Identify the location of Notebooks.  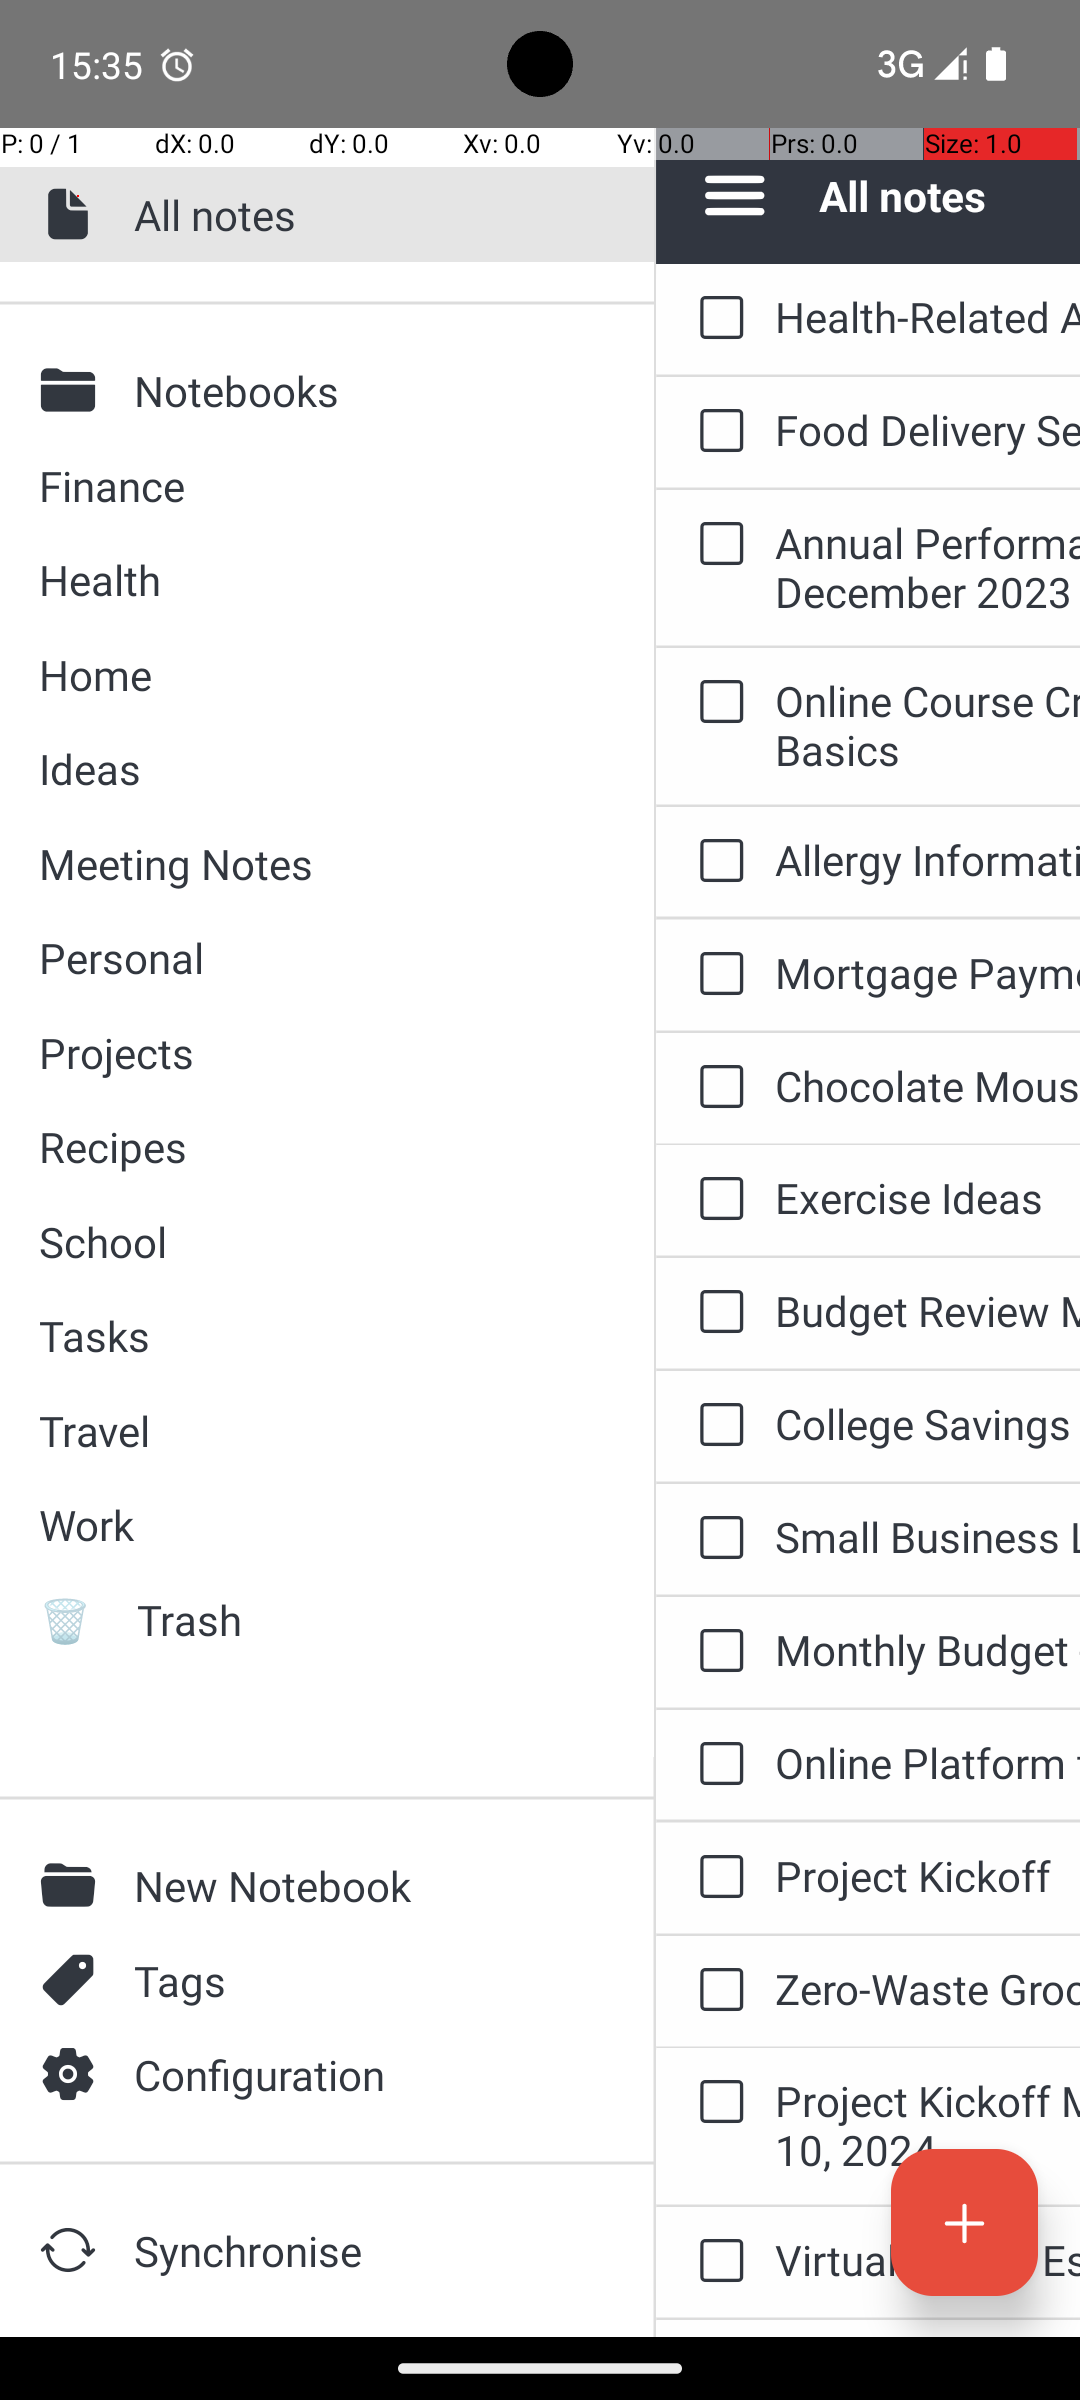
(361, 390).